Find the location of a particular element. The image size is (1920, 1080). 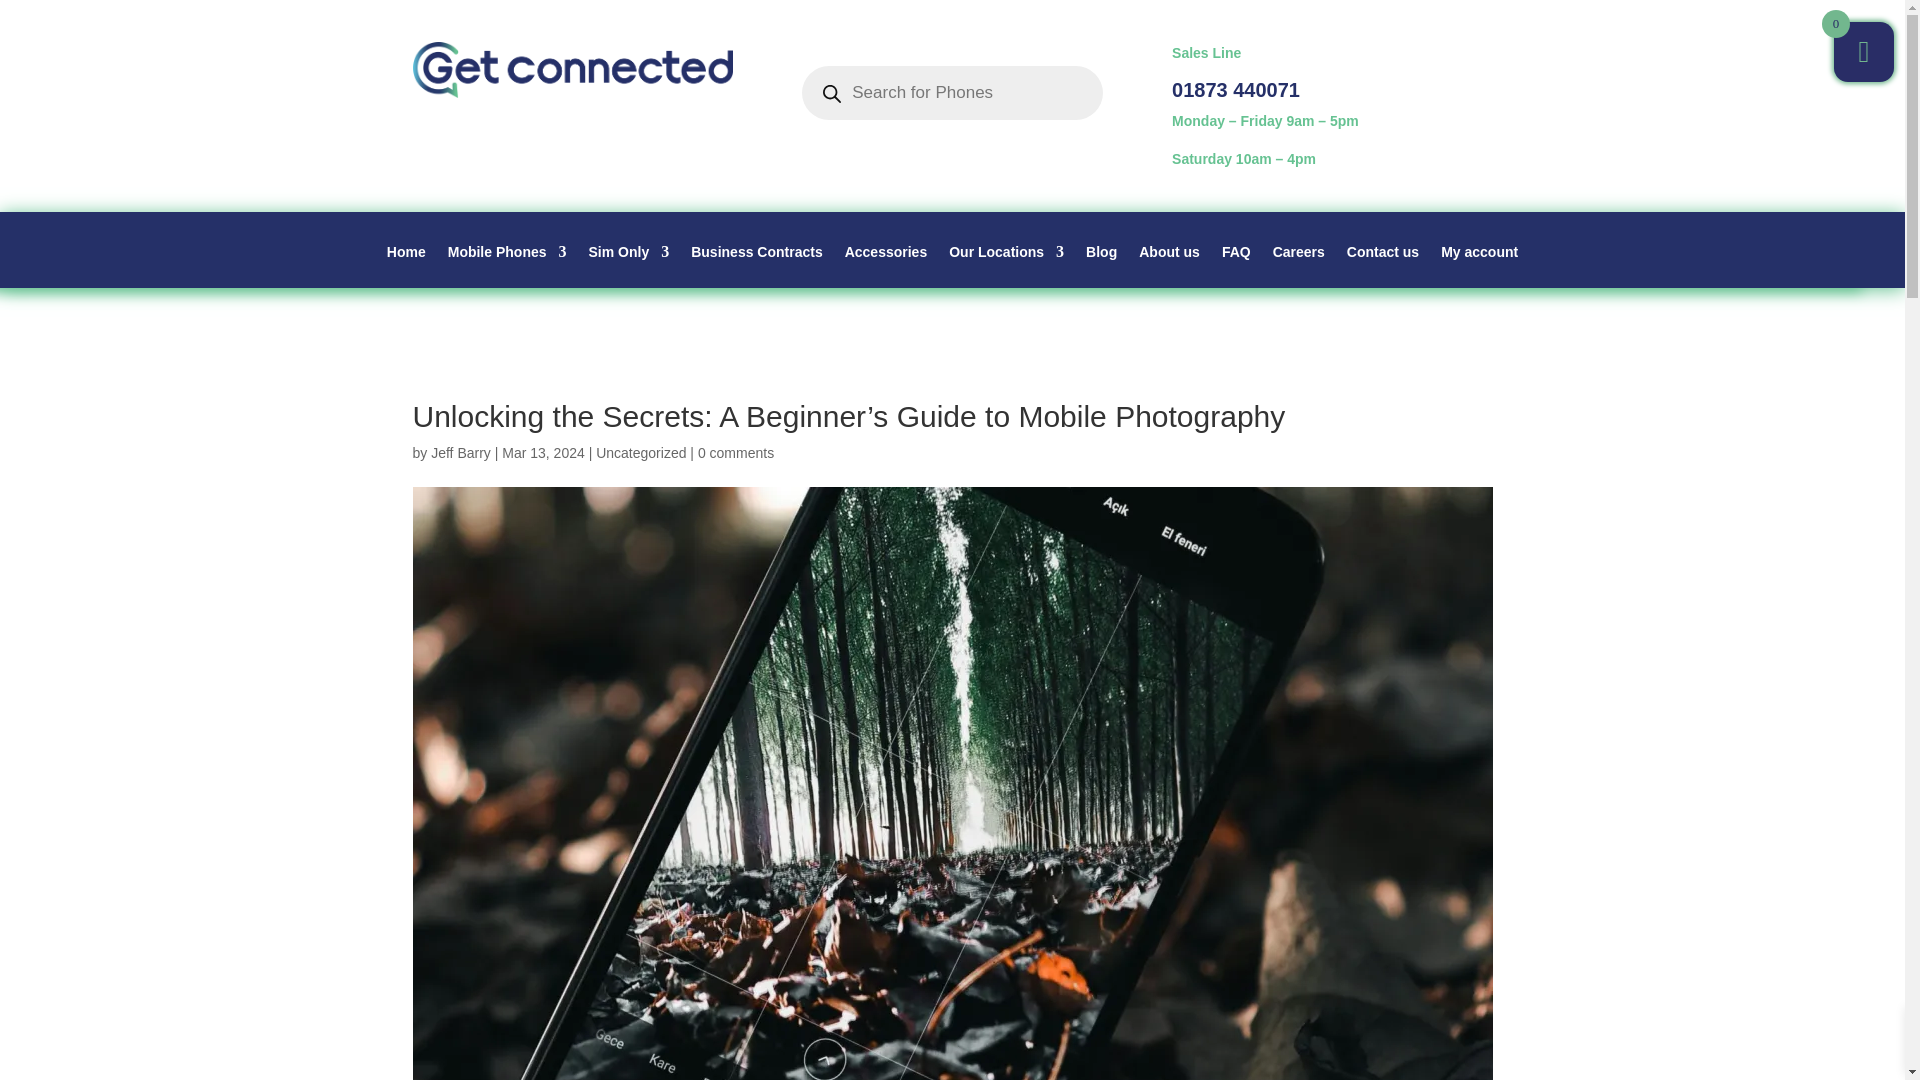

Posts by Jeff Barry is located at coordinates (460, 452).